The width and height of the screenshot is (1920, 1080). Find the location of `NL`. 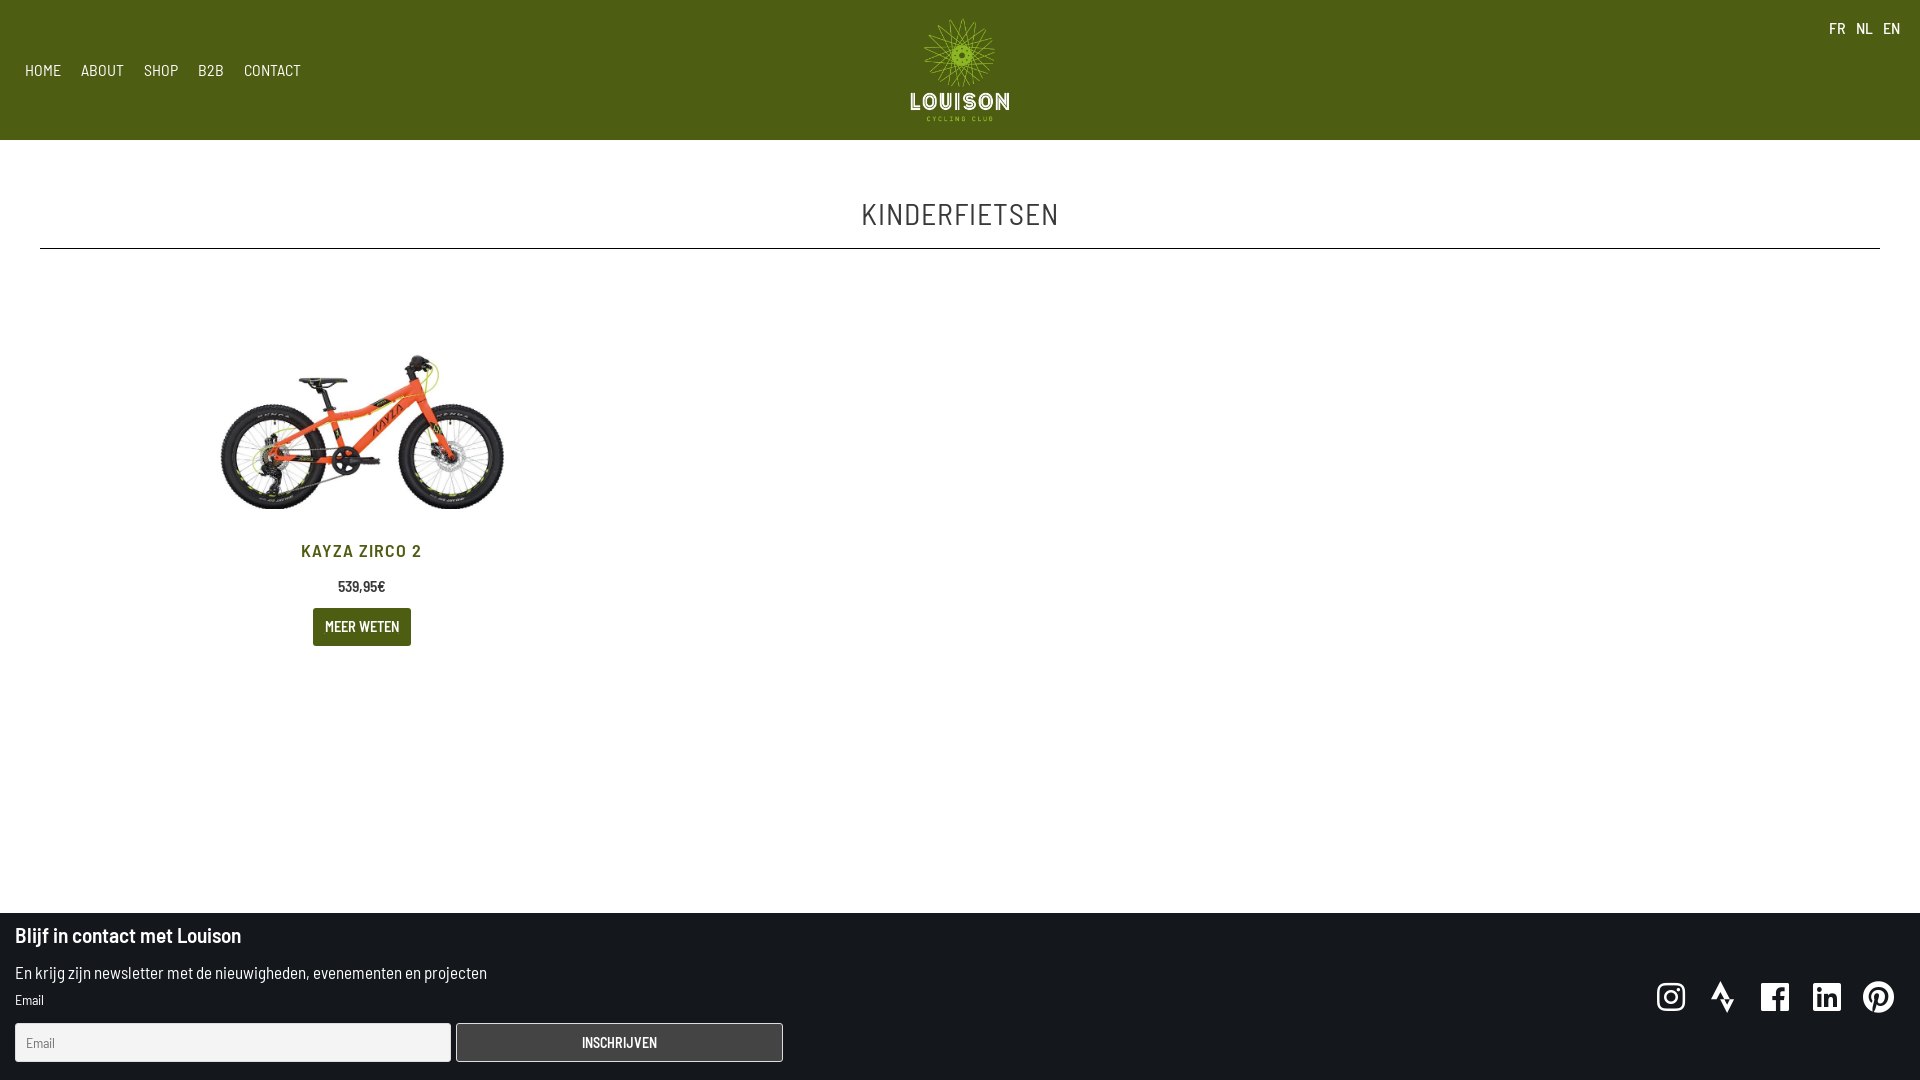

NL is located at coordinates (1864, 28).